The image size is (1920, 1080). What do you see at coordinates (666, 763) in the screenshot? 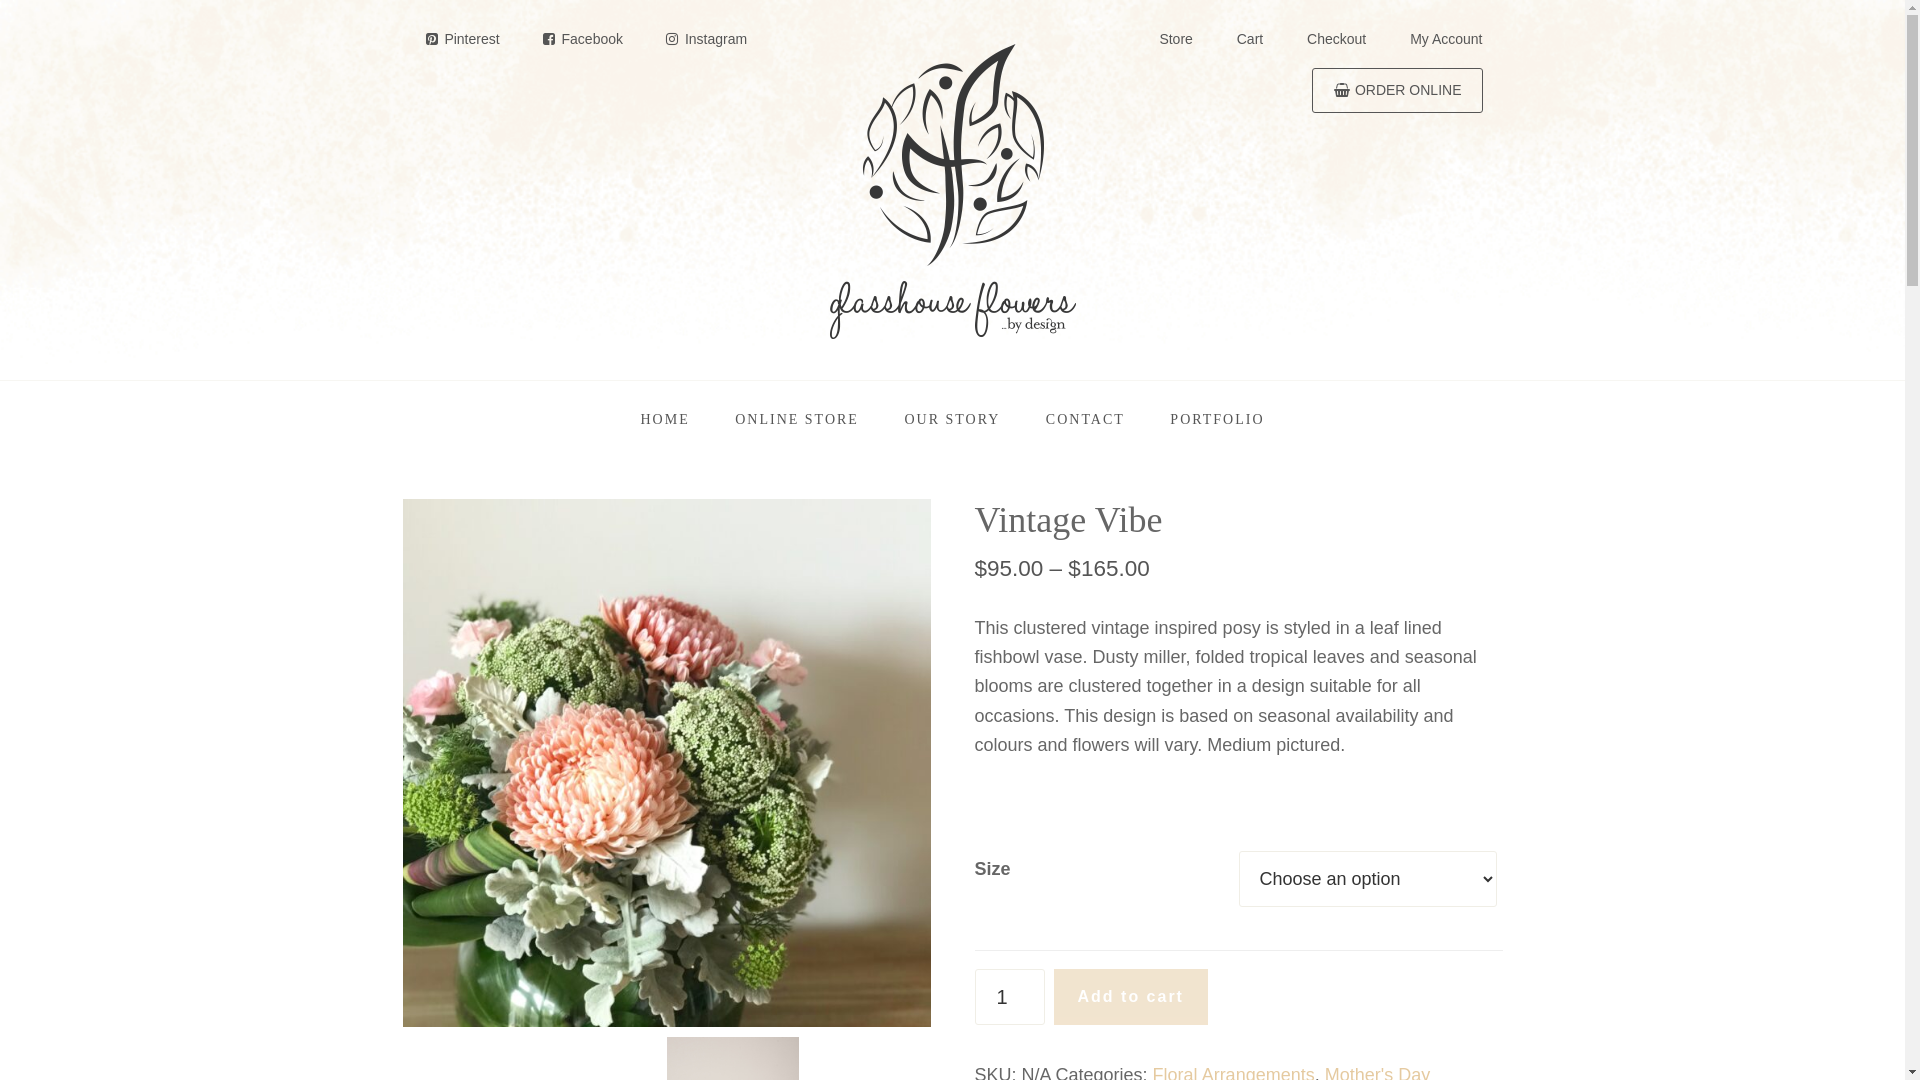
I see `IMG_0664` at bounding box center [666, 763].